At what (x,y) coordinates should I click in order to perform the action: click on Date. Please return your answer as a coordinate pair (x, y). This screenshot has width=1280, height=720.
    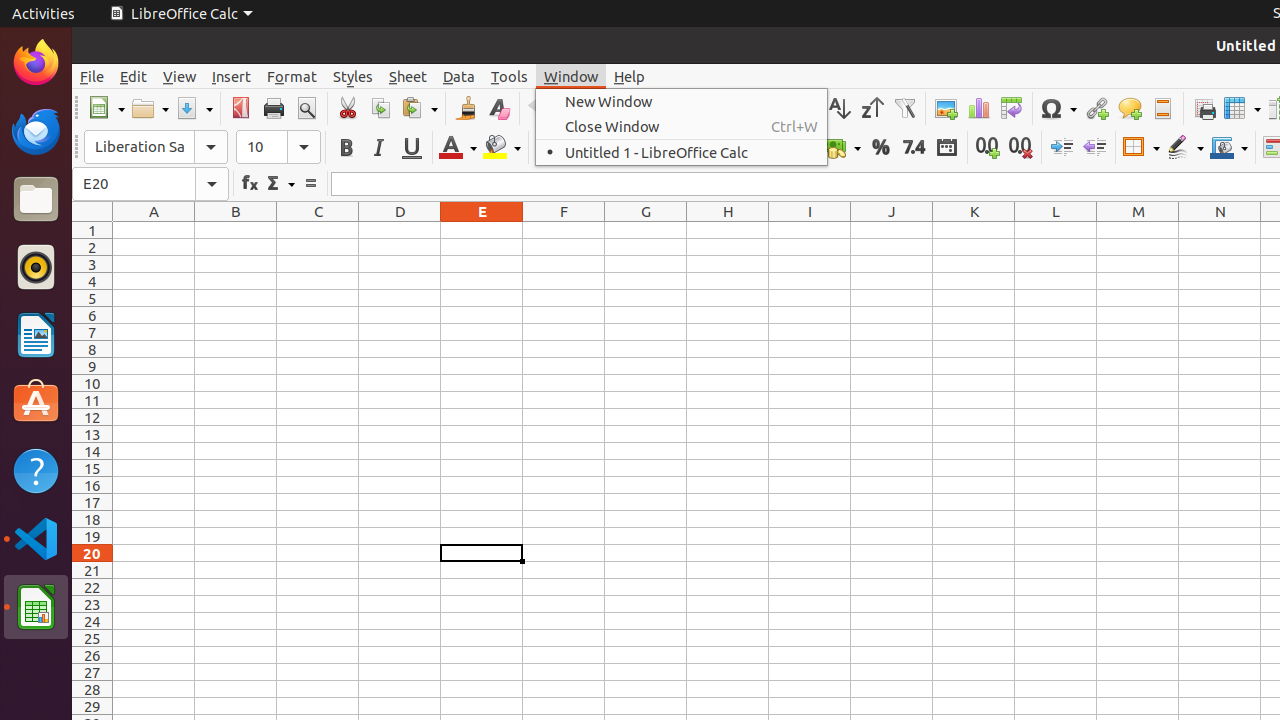
    Looking at the image, I should click on (946, 148).